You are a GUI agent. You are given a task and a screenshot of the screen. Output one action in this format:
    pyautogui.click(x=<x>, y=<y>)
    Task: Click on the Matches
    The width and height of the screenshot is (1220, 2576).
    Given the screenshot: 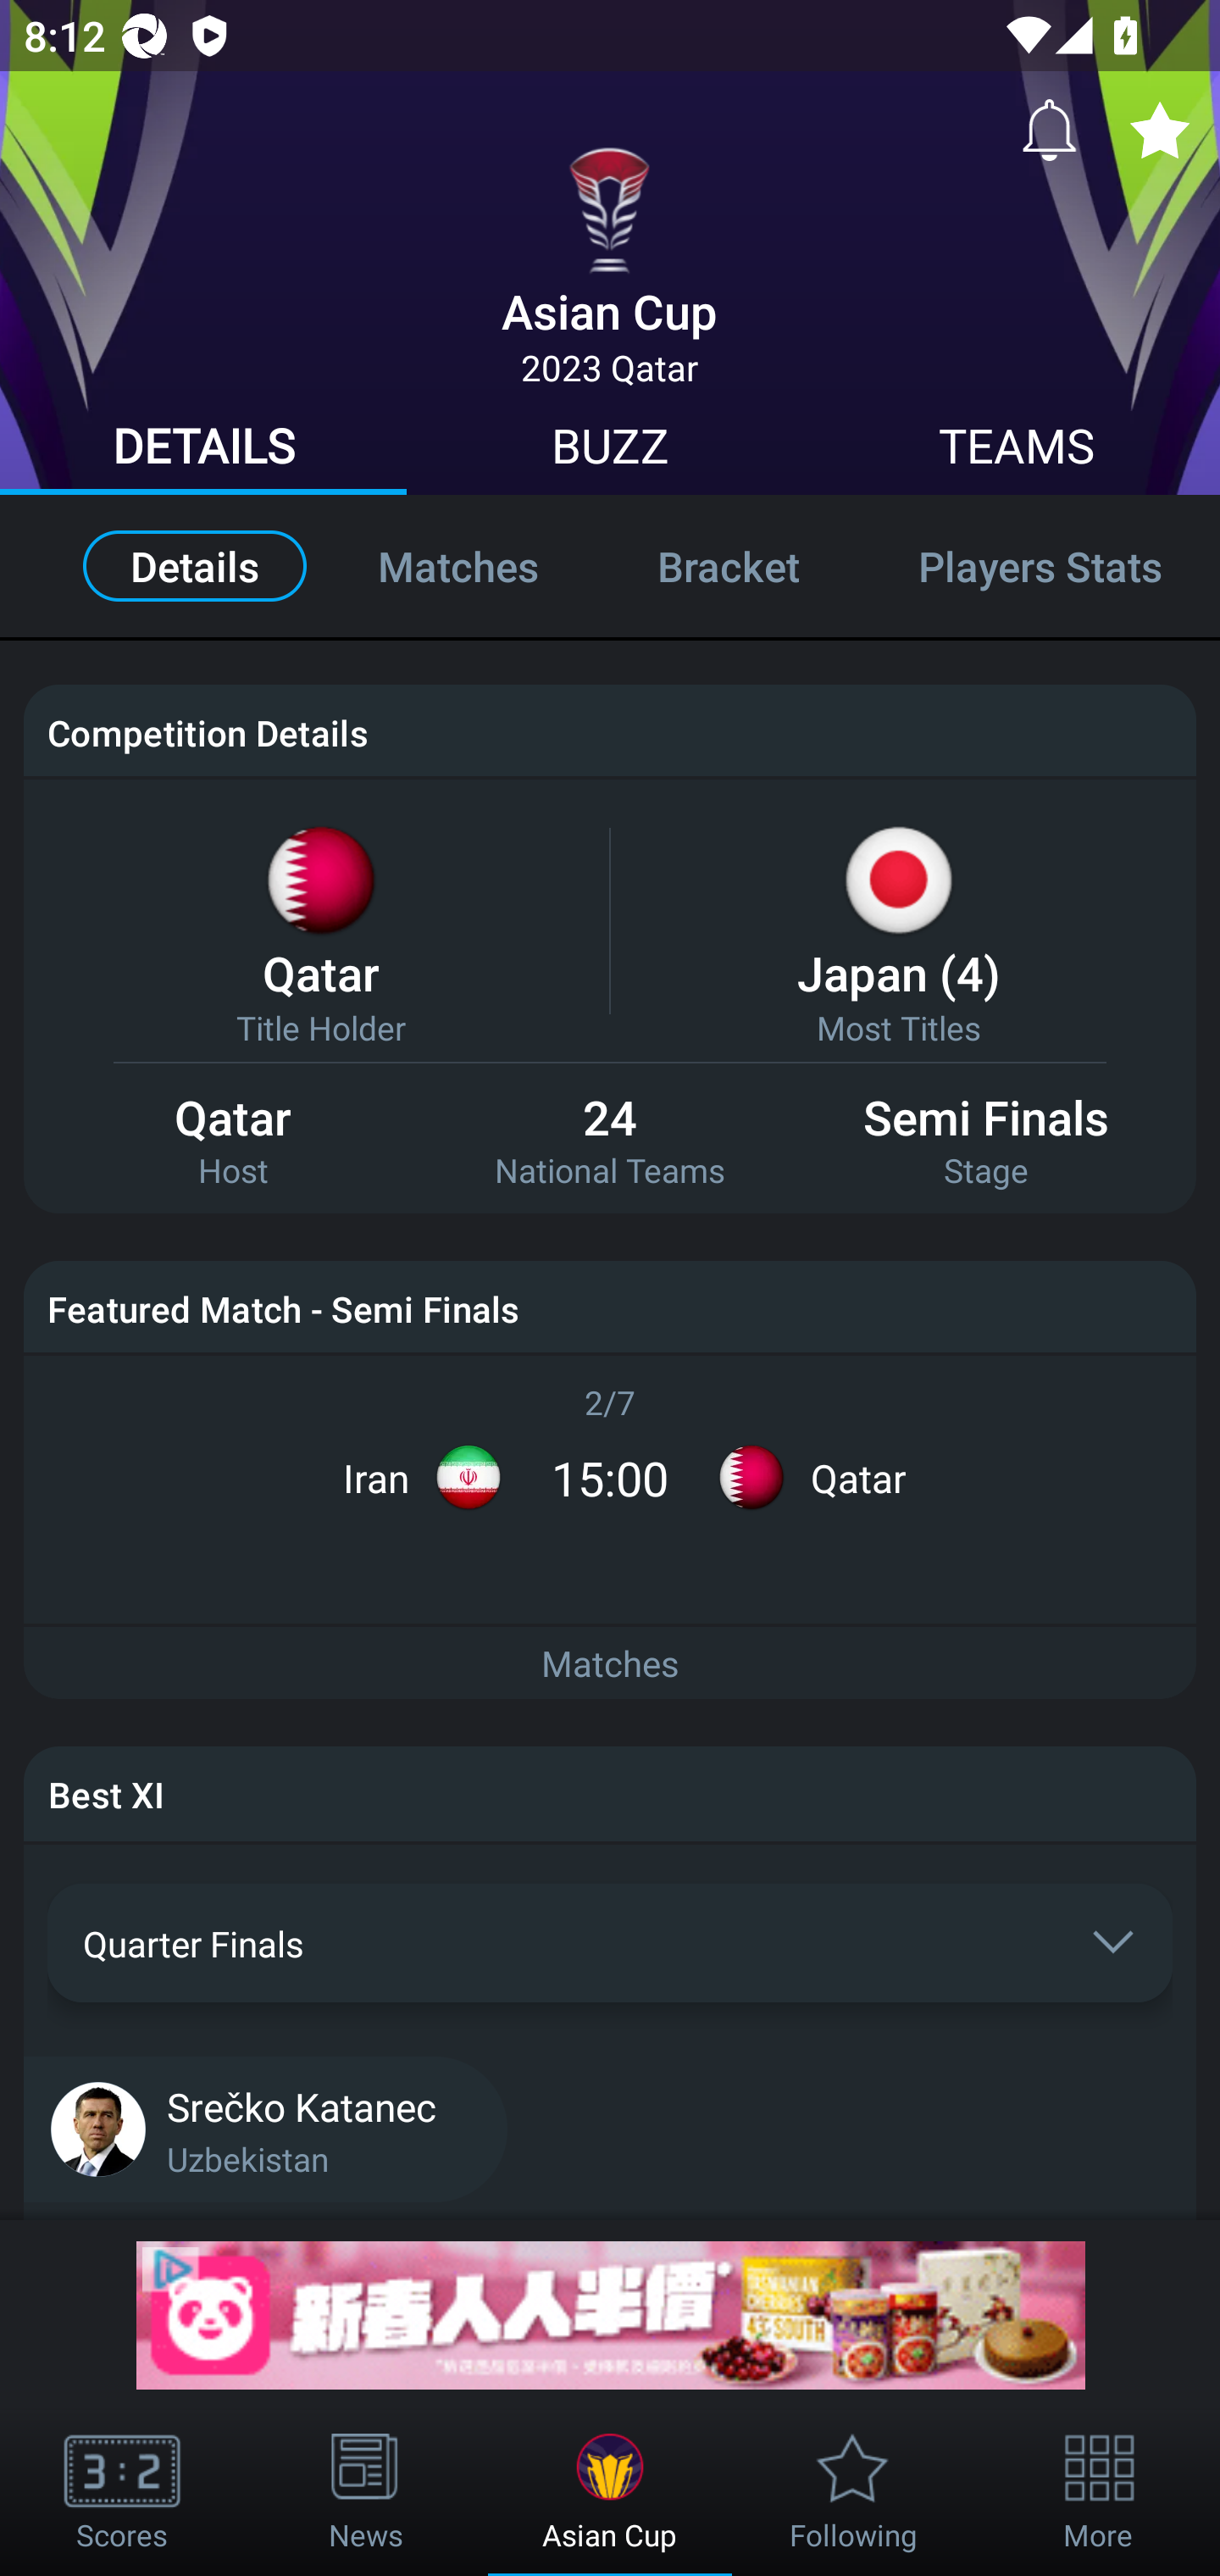 What is the action you would take?
    pyautogui.click(x=610, y=1664)
    